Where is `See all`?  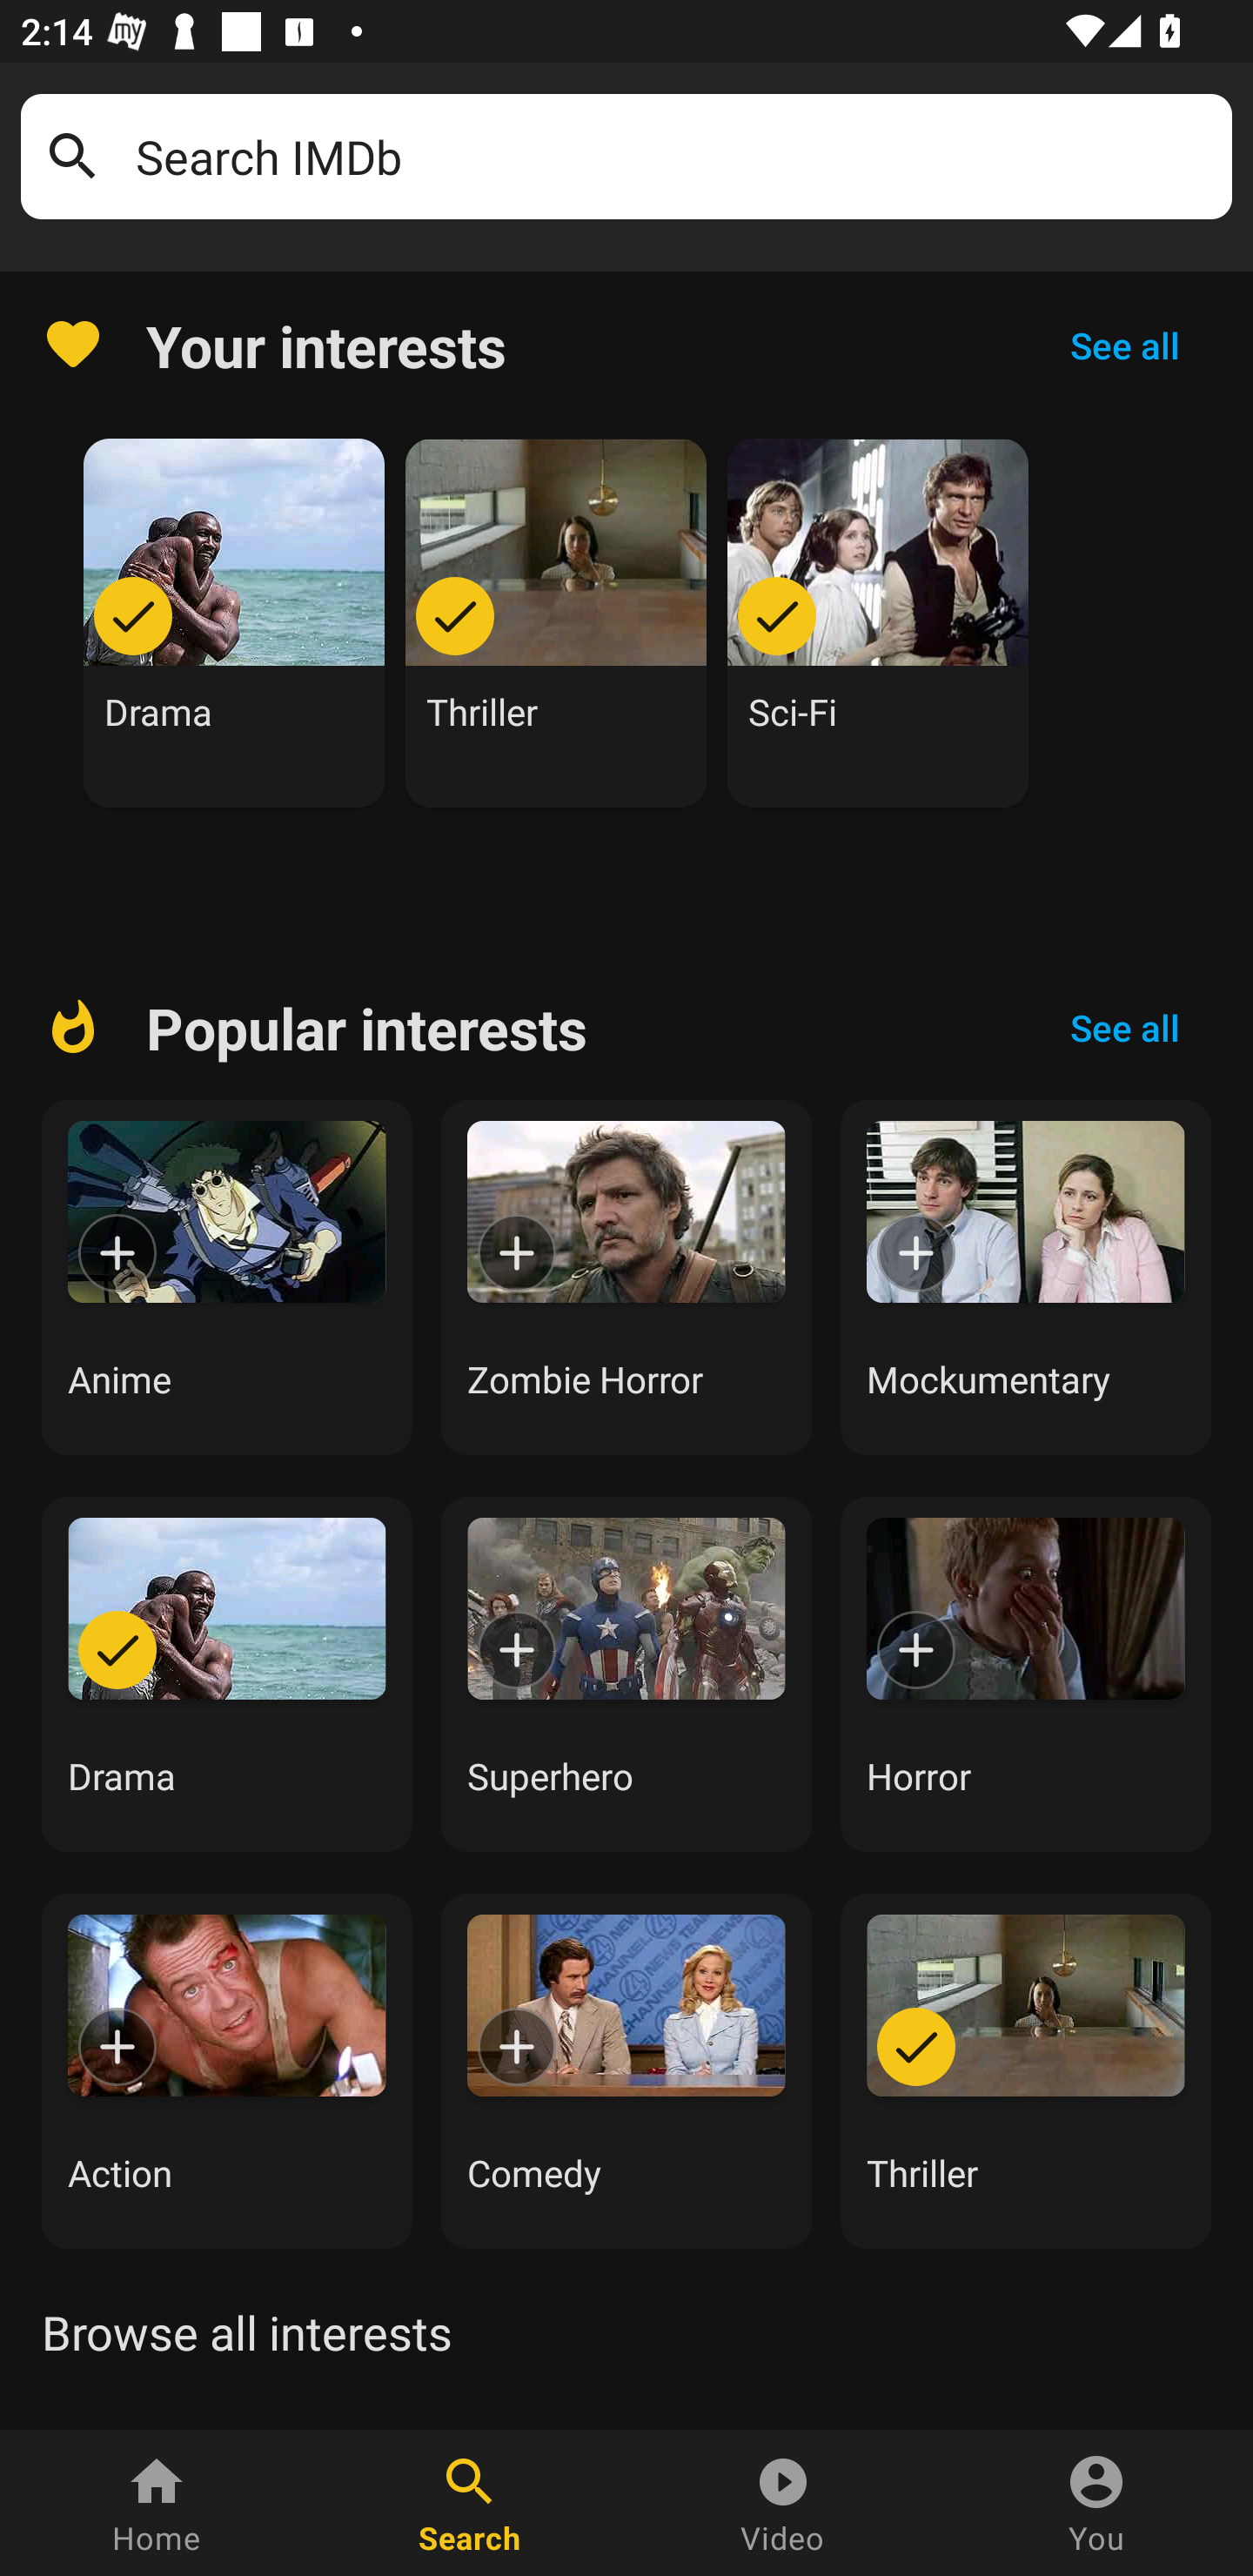
See all is located at coordinates (1124, 1028).